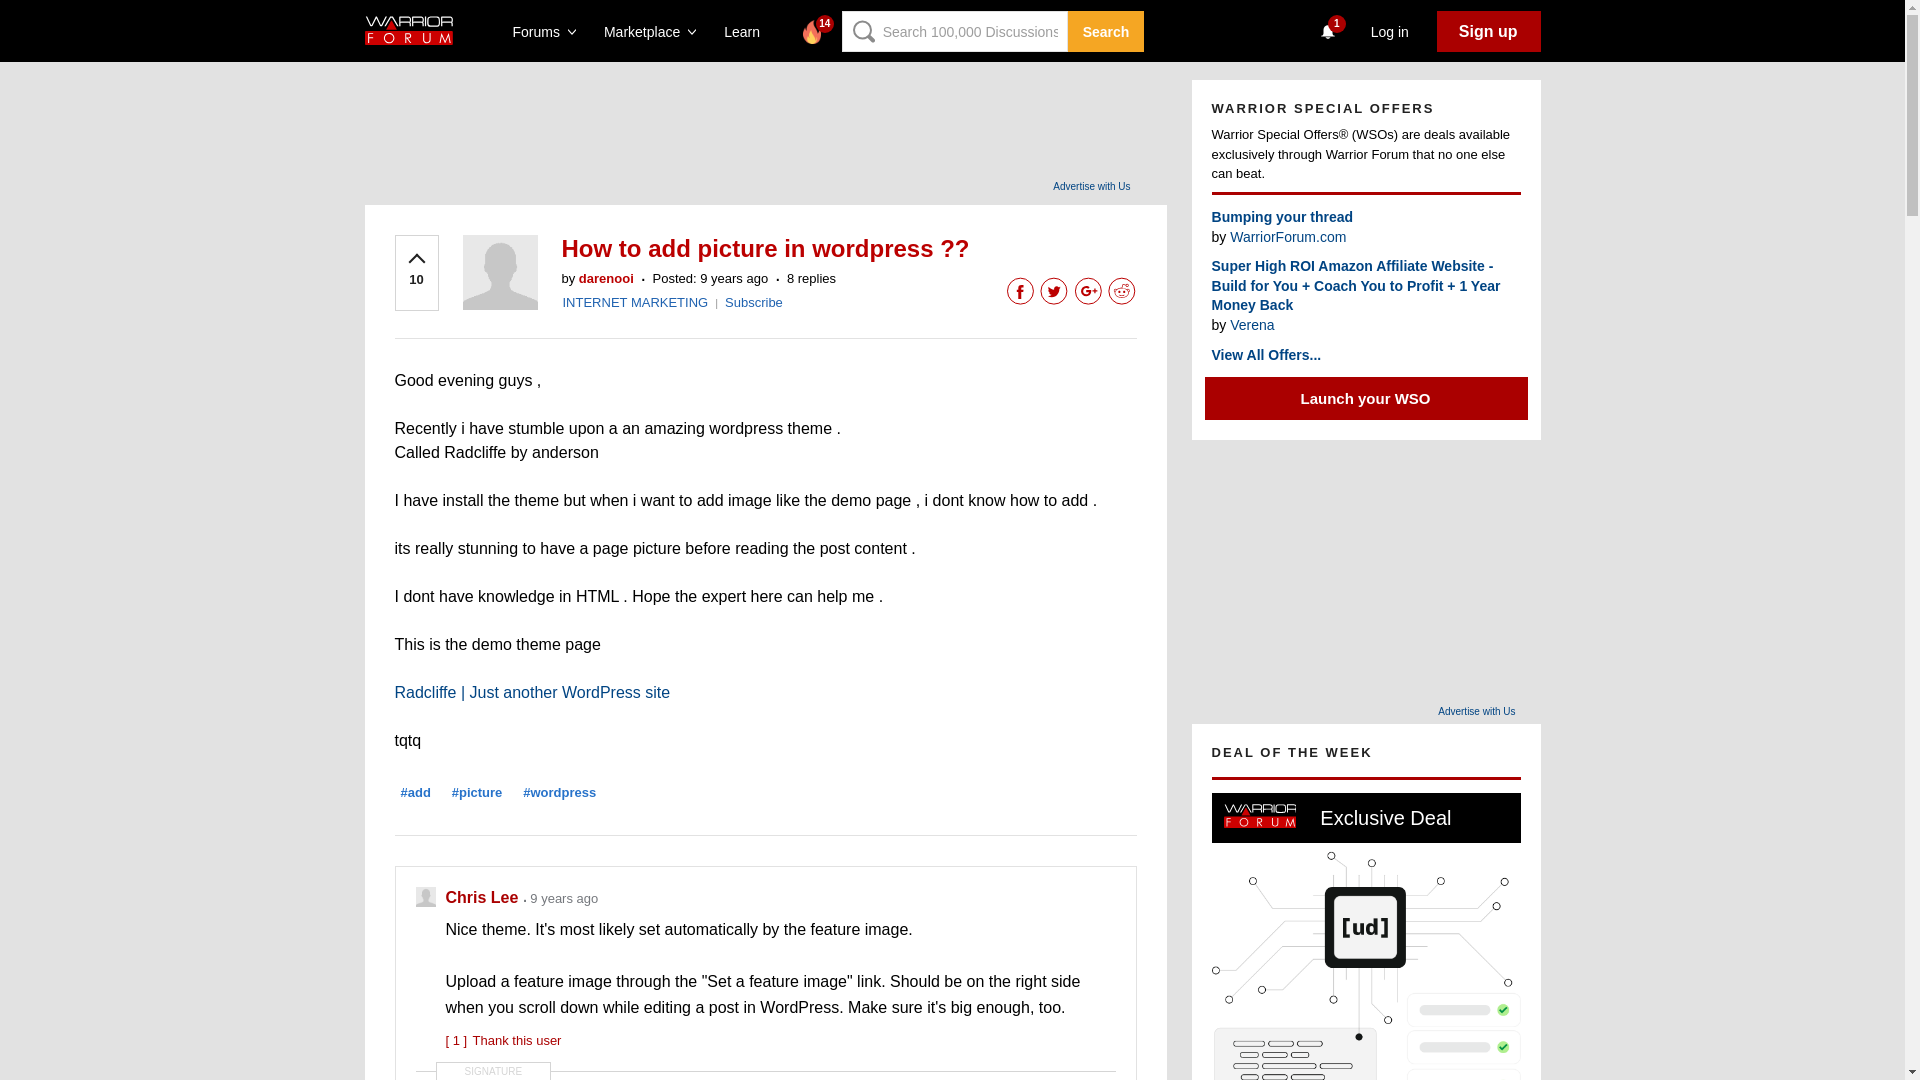 The height and width of the screenshot is (1080, 1920). Describe the element at coordinates (792, 124) in the screenshot. I see `3rd party ad content` at that location.